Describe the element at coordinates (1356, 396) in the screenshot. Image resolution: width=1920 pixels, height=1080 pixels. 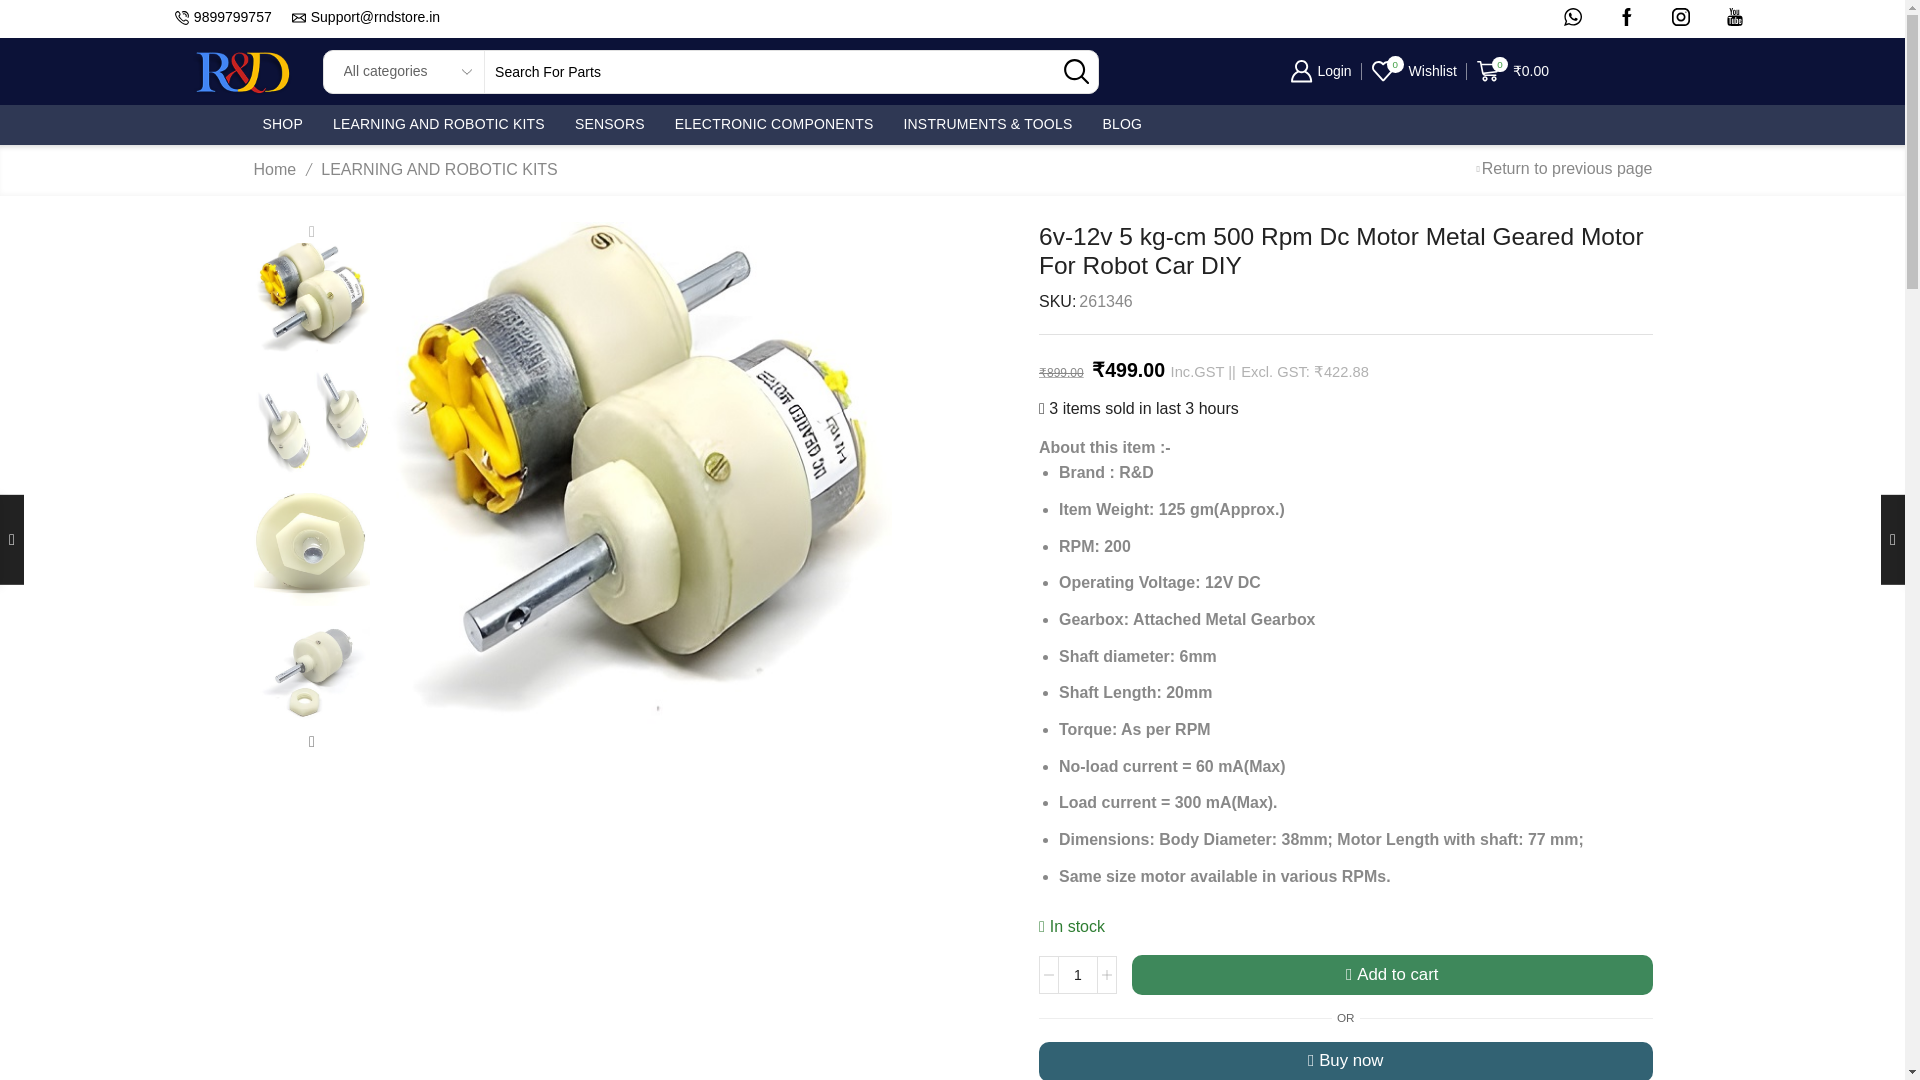
I see `Log in` at that location.